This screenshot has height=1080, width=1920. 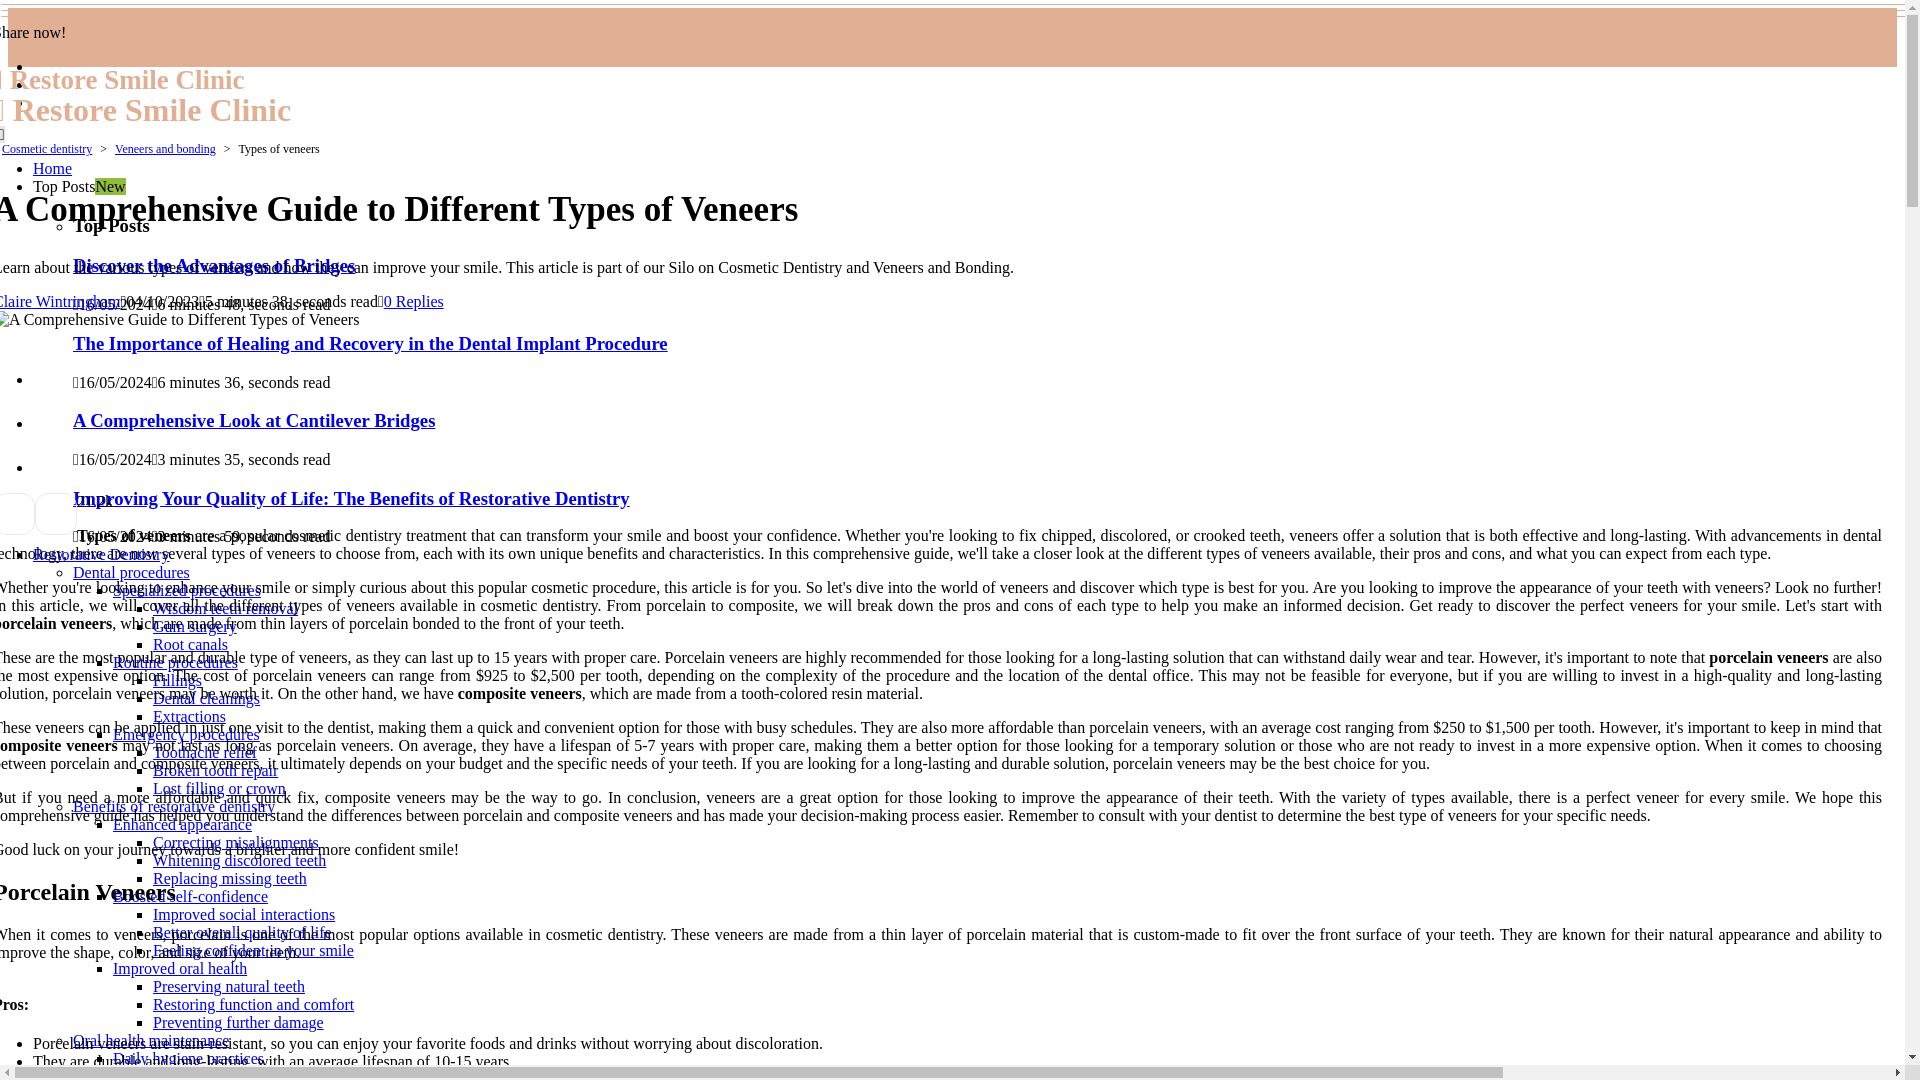 I want to click on Broken tooth repair, so click(x=216, y=770).